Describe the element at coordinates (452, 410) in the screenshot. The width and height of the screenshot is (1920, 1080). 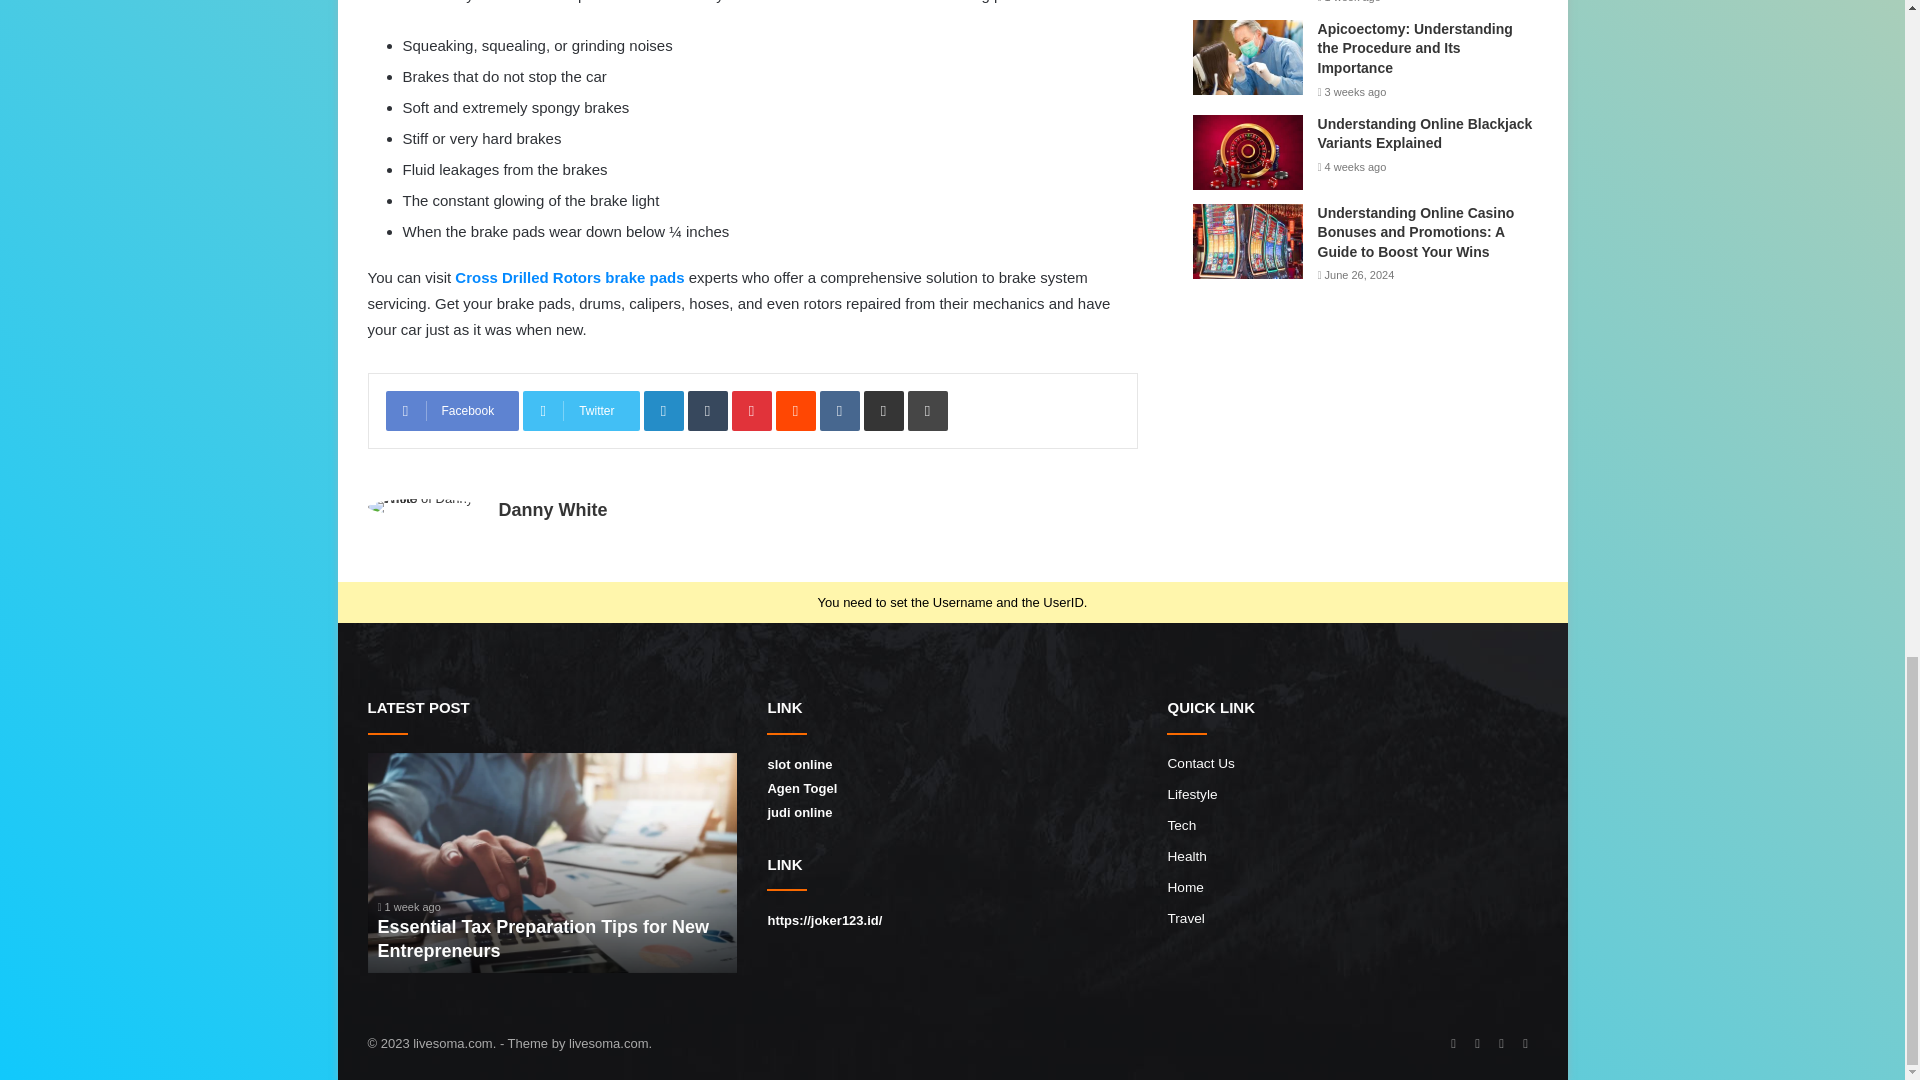
I see `Facebook` at that location.